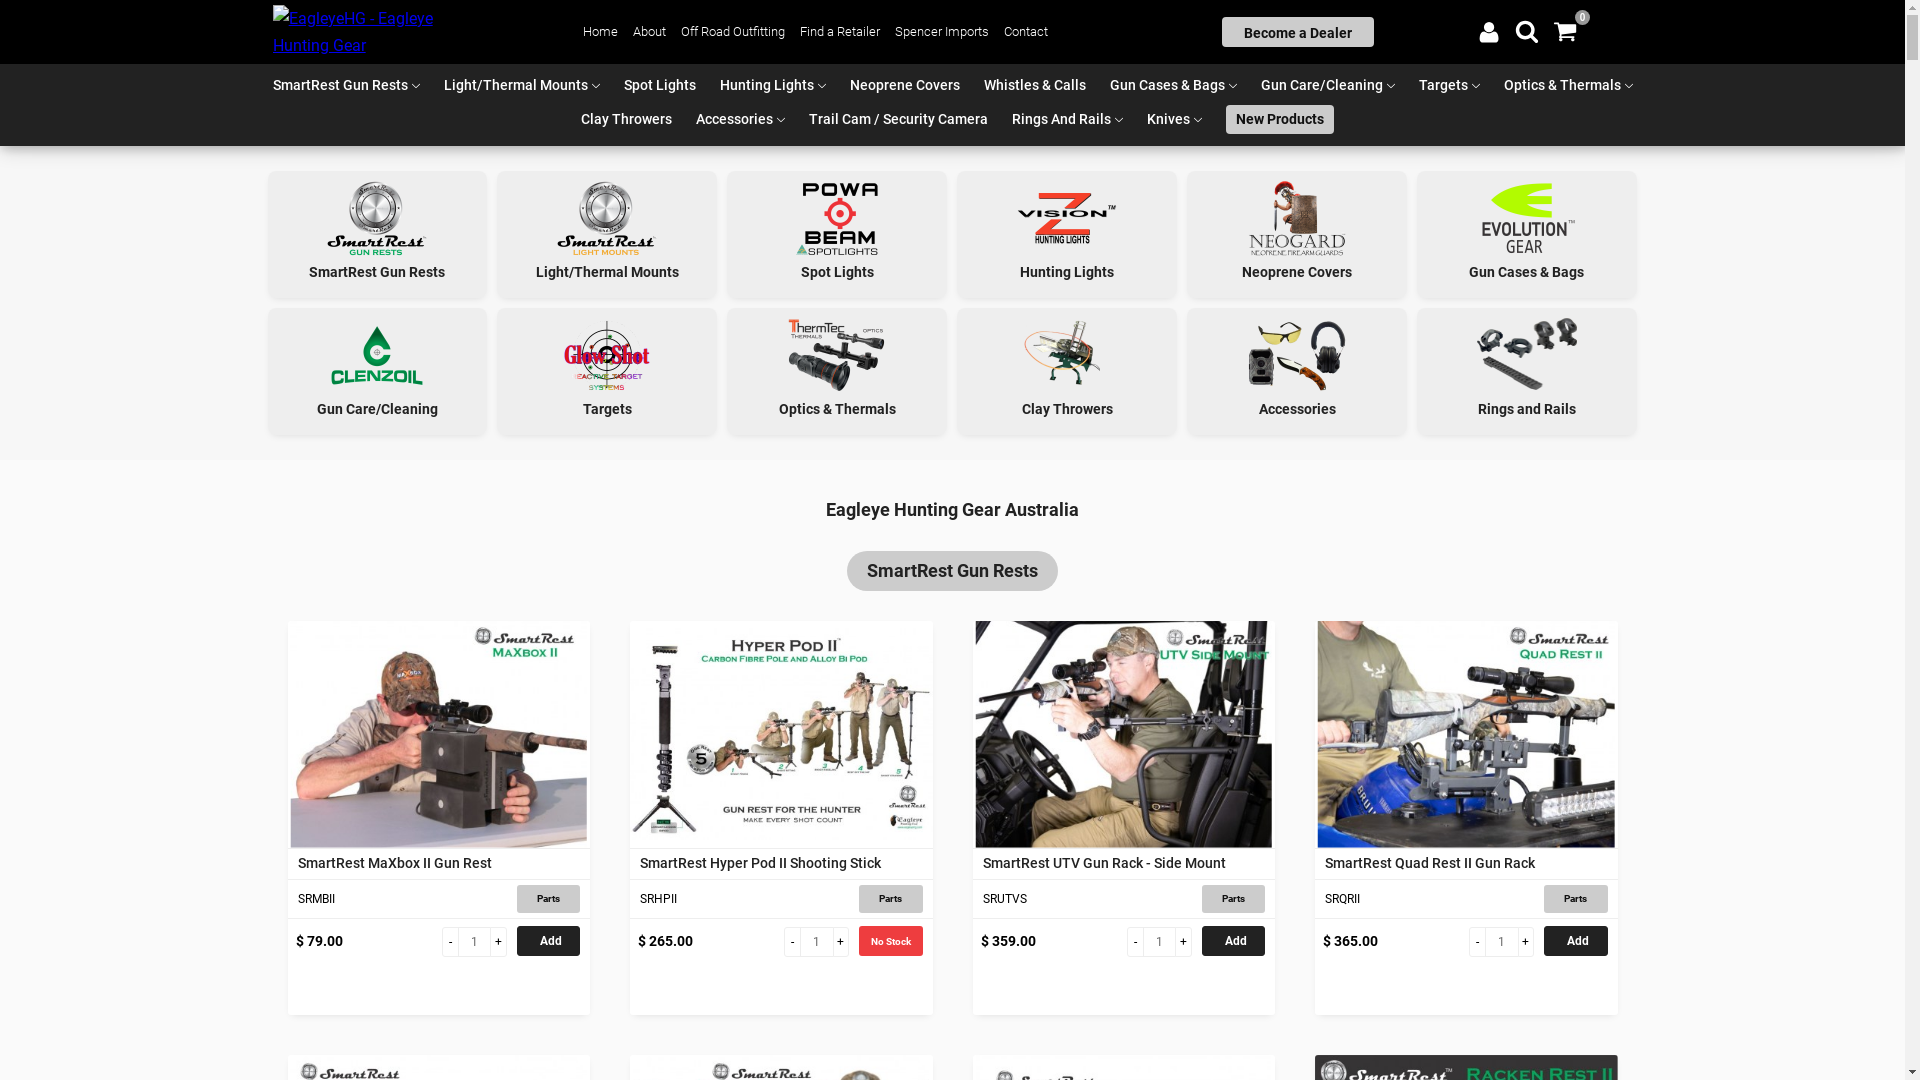 This screenshot has width=1920, height=1080. What do you see at coordinates (1576, 899) in the screenshot?
I see `Parts` at bounding box center [1576, 899].